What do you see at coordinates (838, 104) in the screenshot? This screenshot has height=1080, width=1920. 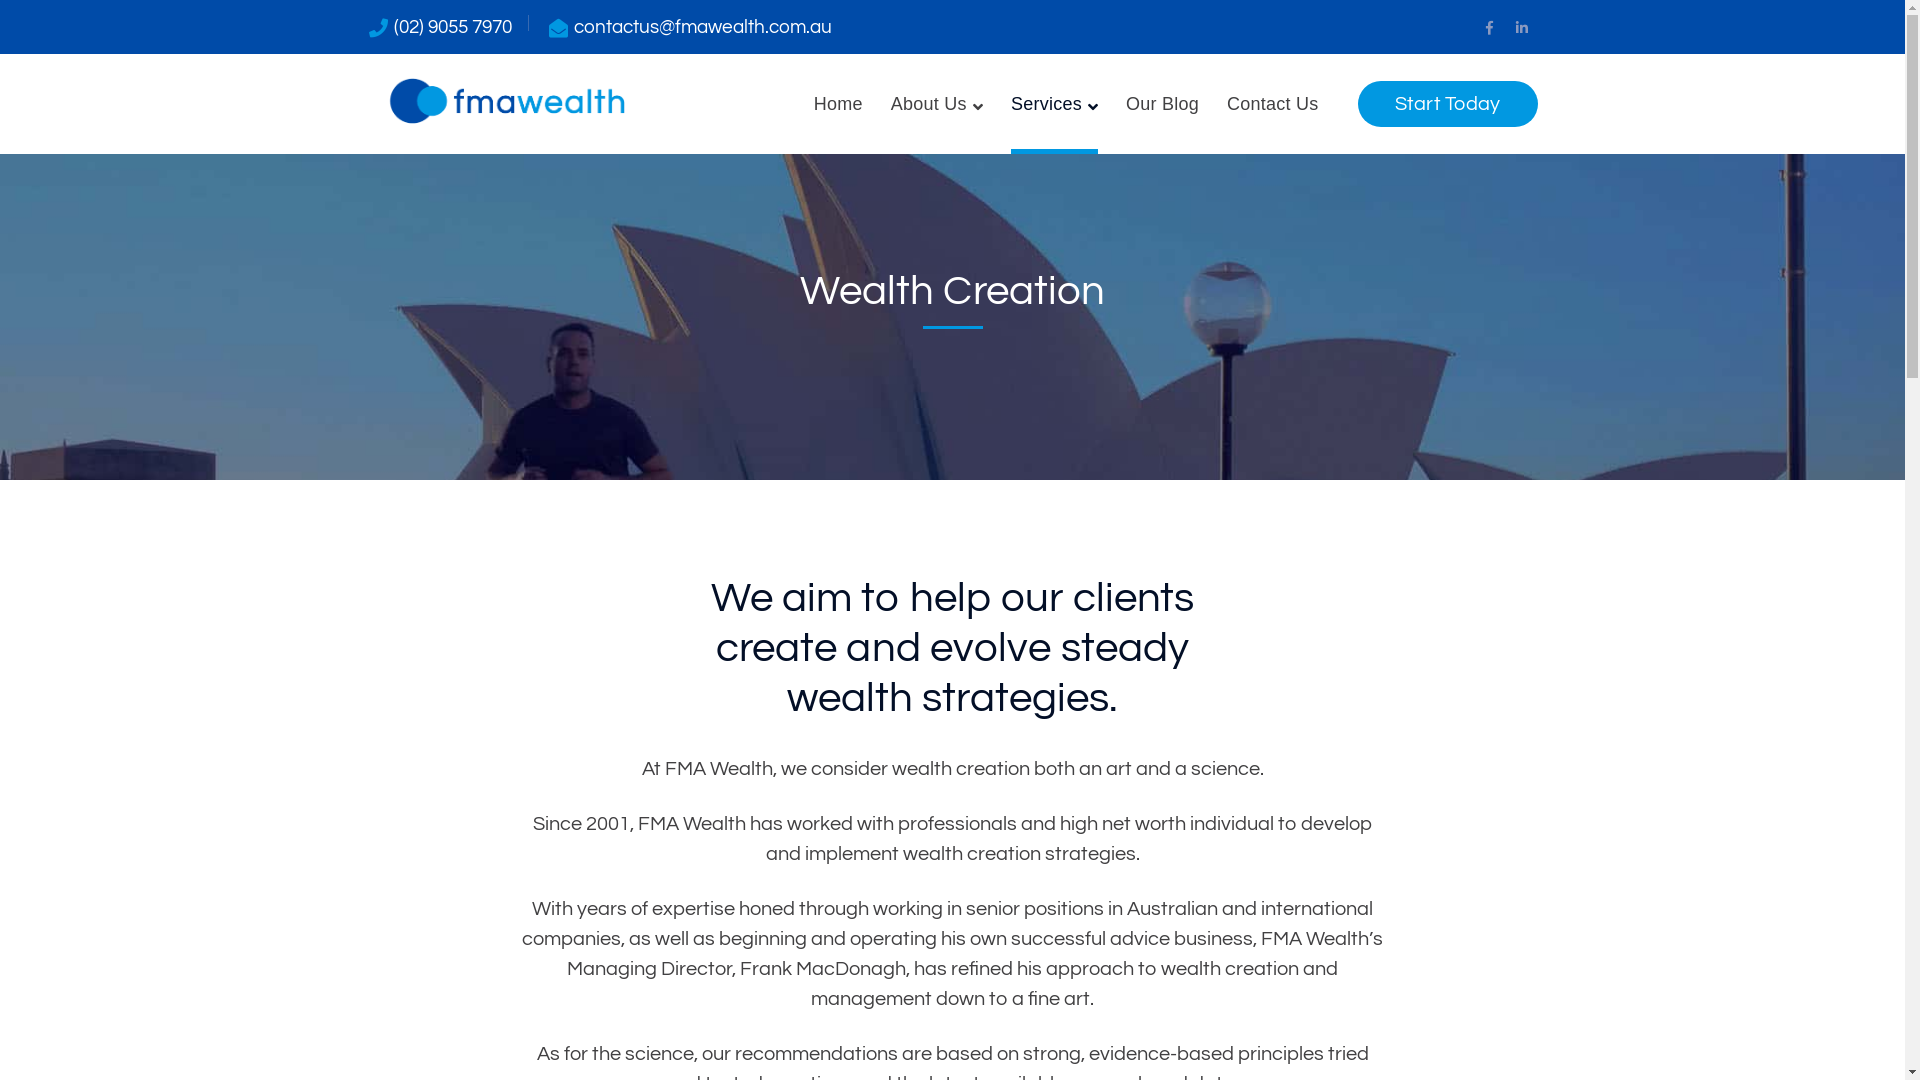 I see `Home` at bounding box center [838, 104].